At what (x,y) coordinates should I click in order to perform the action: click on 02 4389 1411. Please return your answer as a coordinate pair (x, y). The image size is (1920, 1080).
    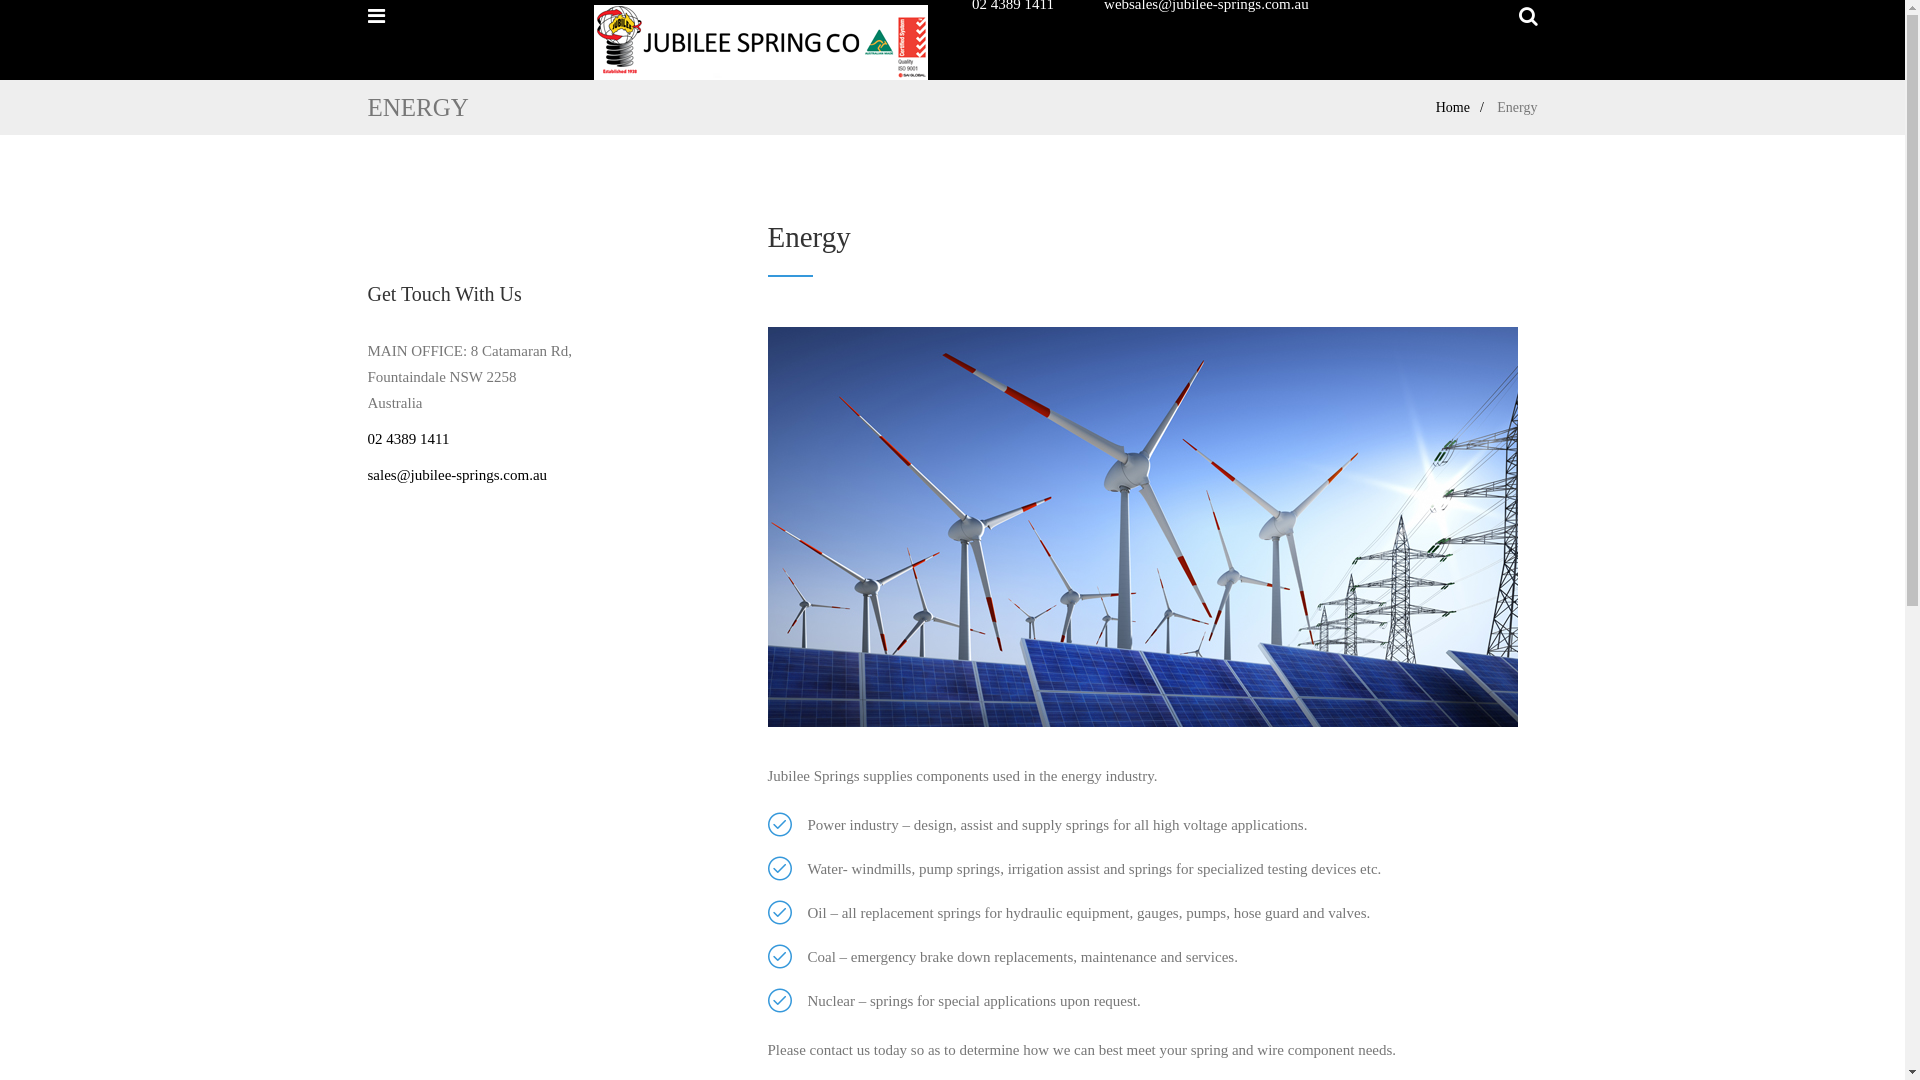
    Looking at the image, I should click on (409, 438).